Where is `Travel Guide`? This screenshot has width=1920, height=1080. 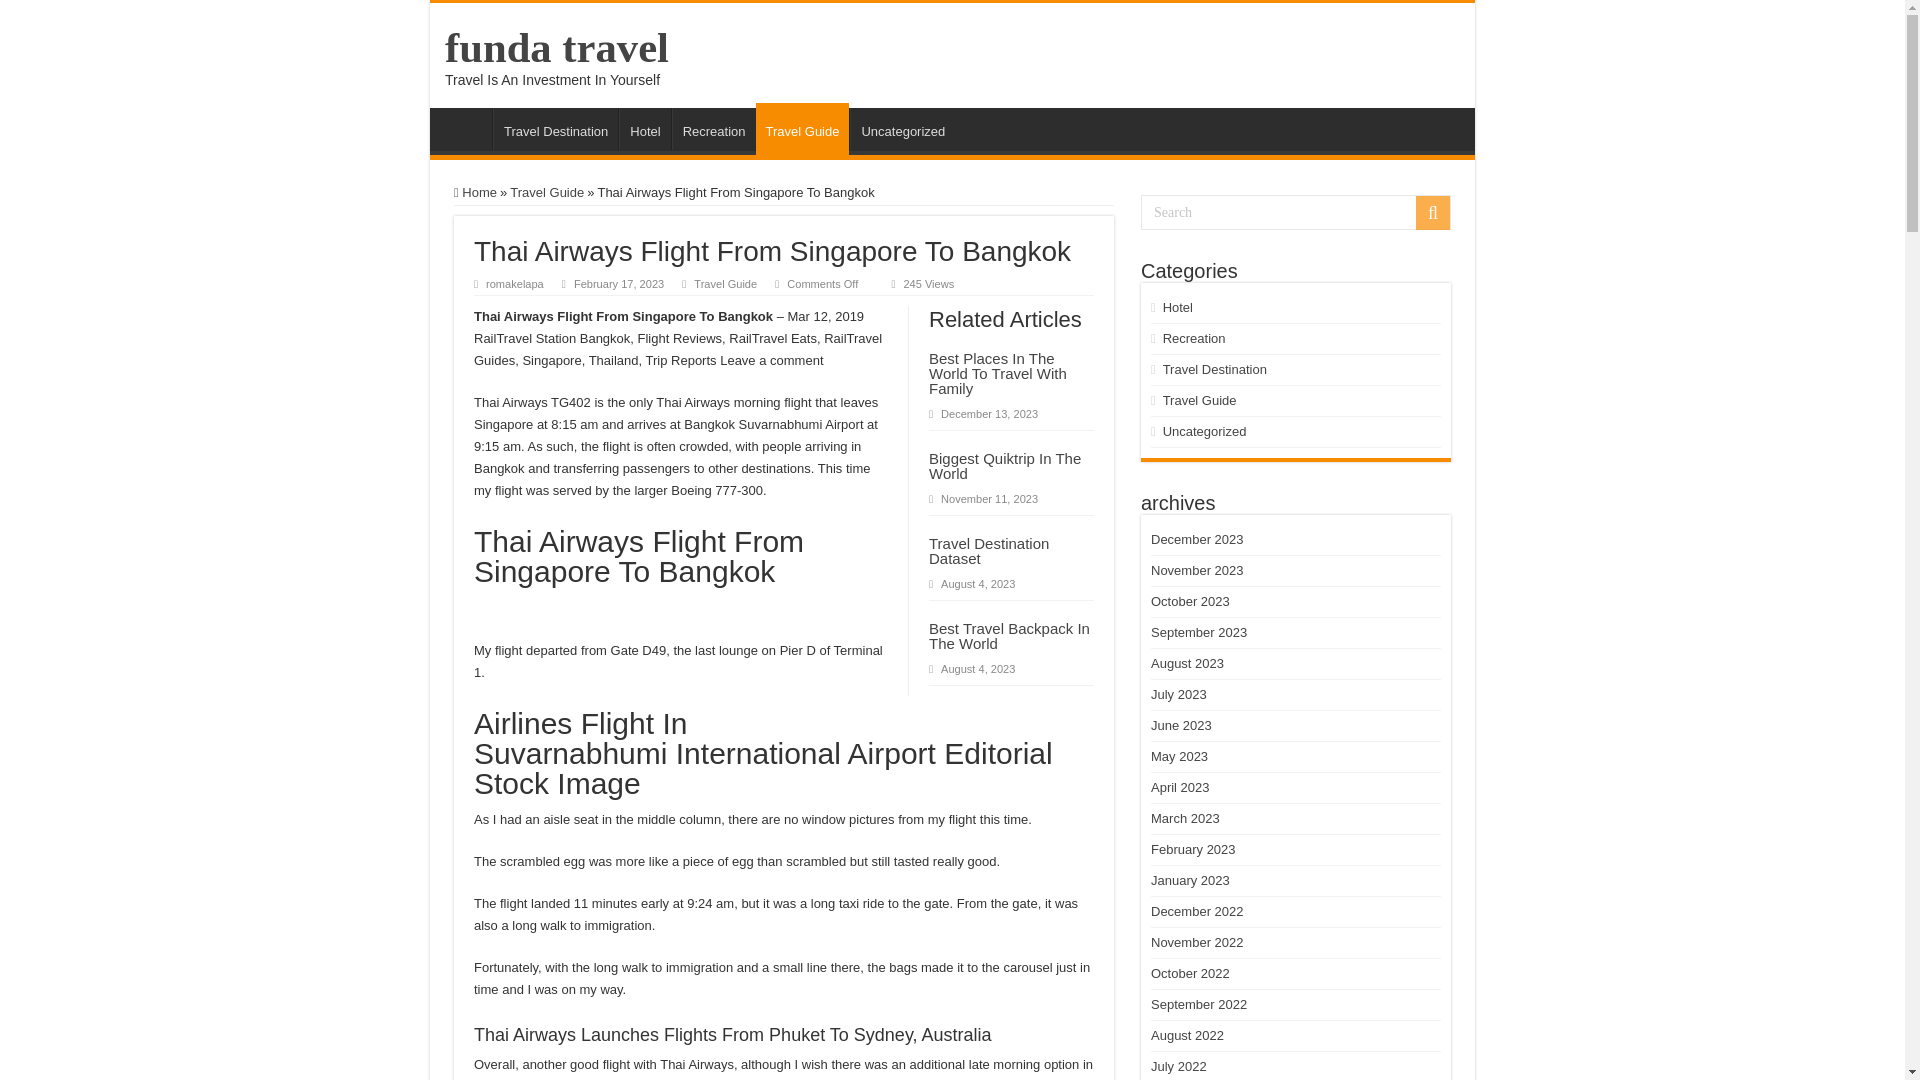
Travel Guide is located at coordinates (803, 128).